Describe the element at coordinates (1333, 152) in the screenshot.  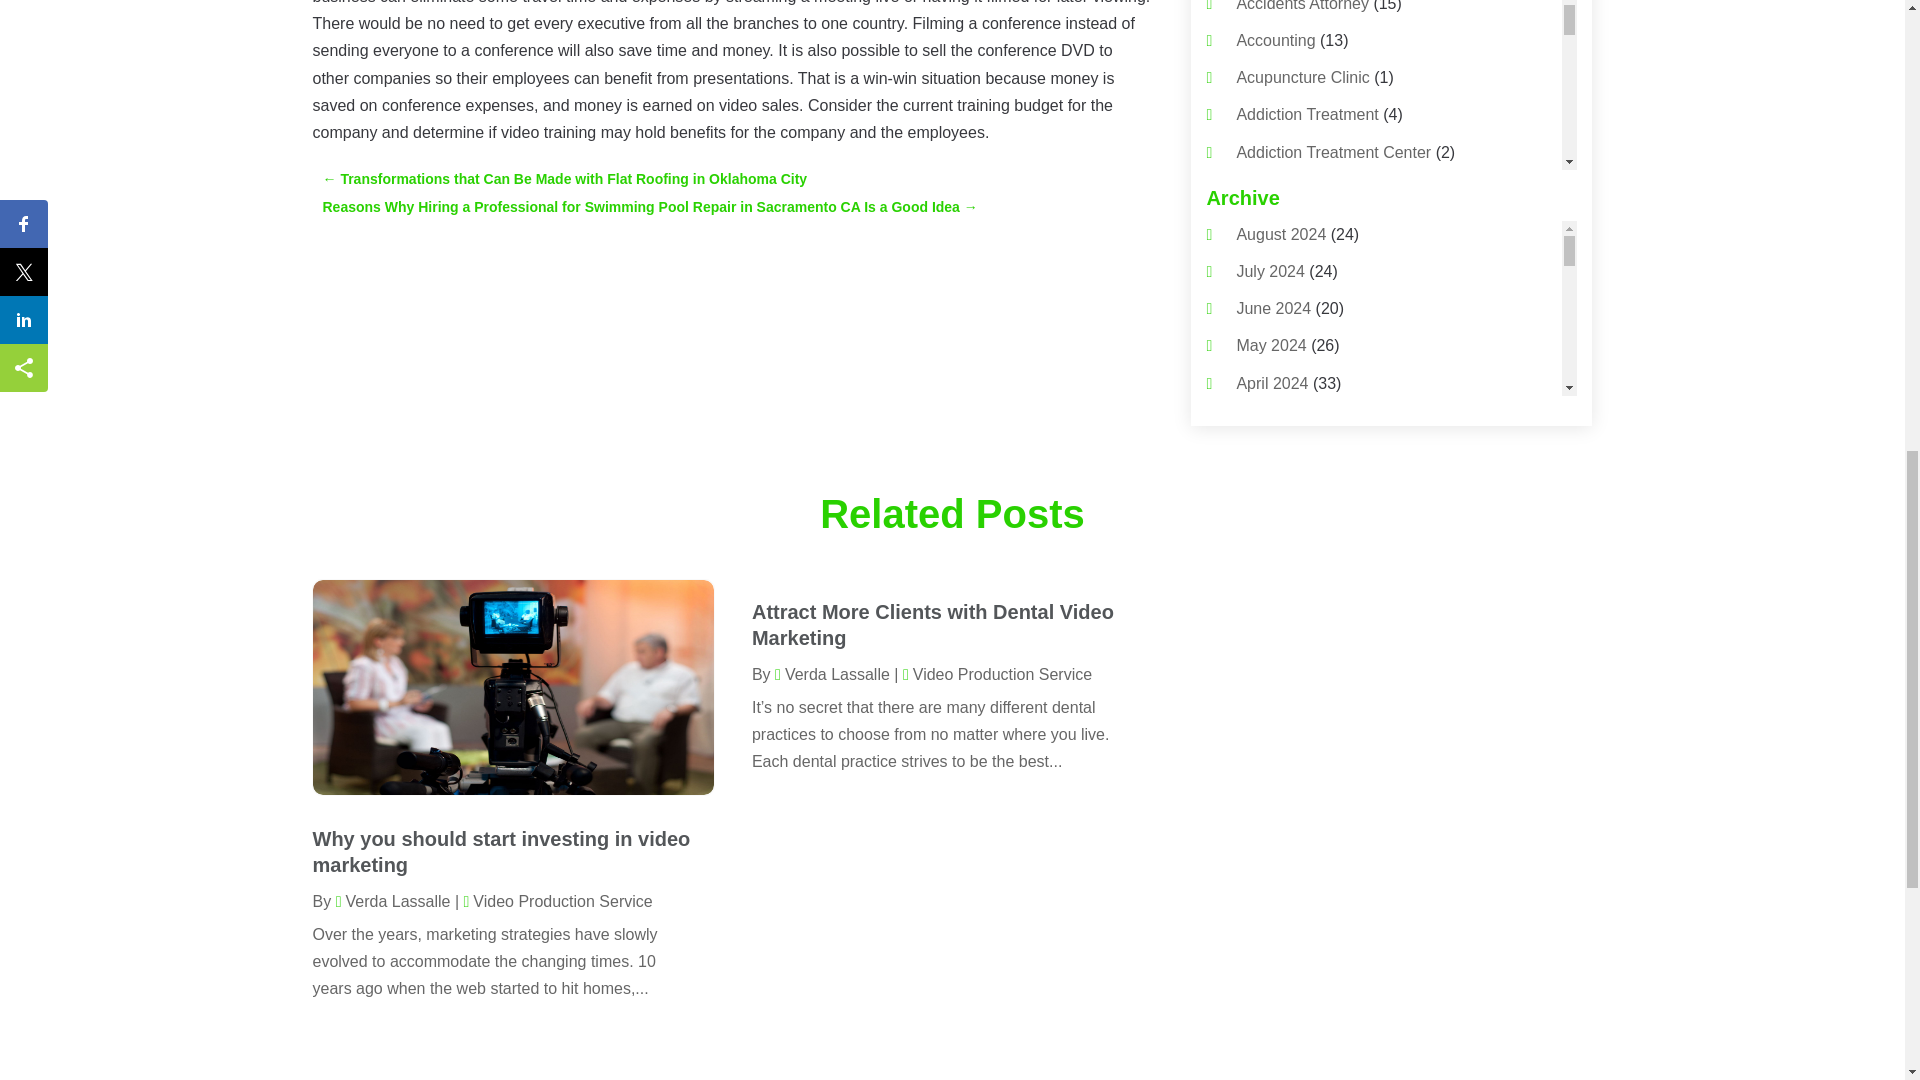
I see `Addiction Treatment Center` at that location.